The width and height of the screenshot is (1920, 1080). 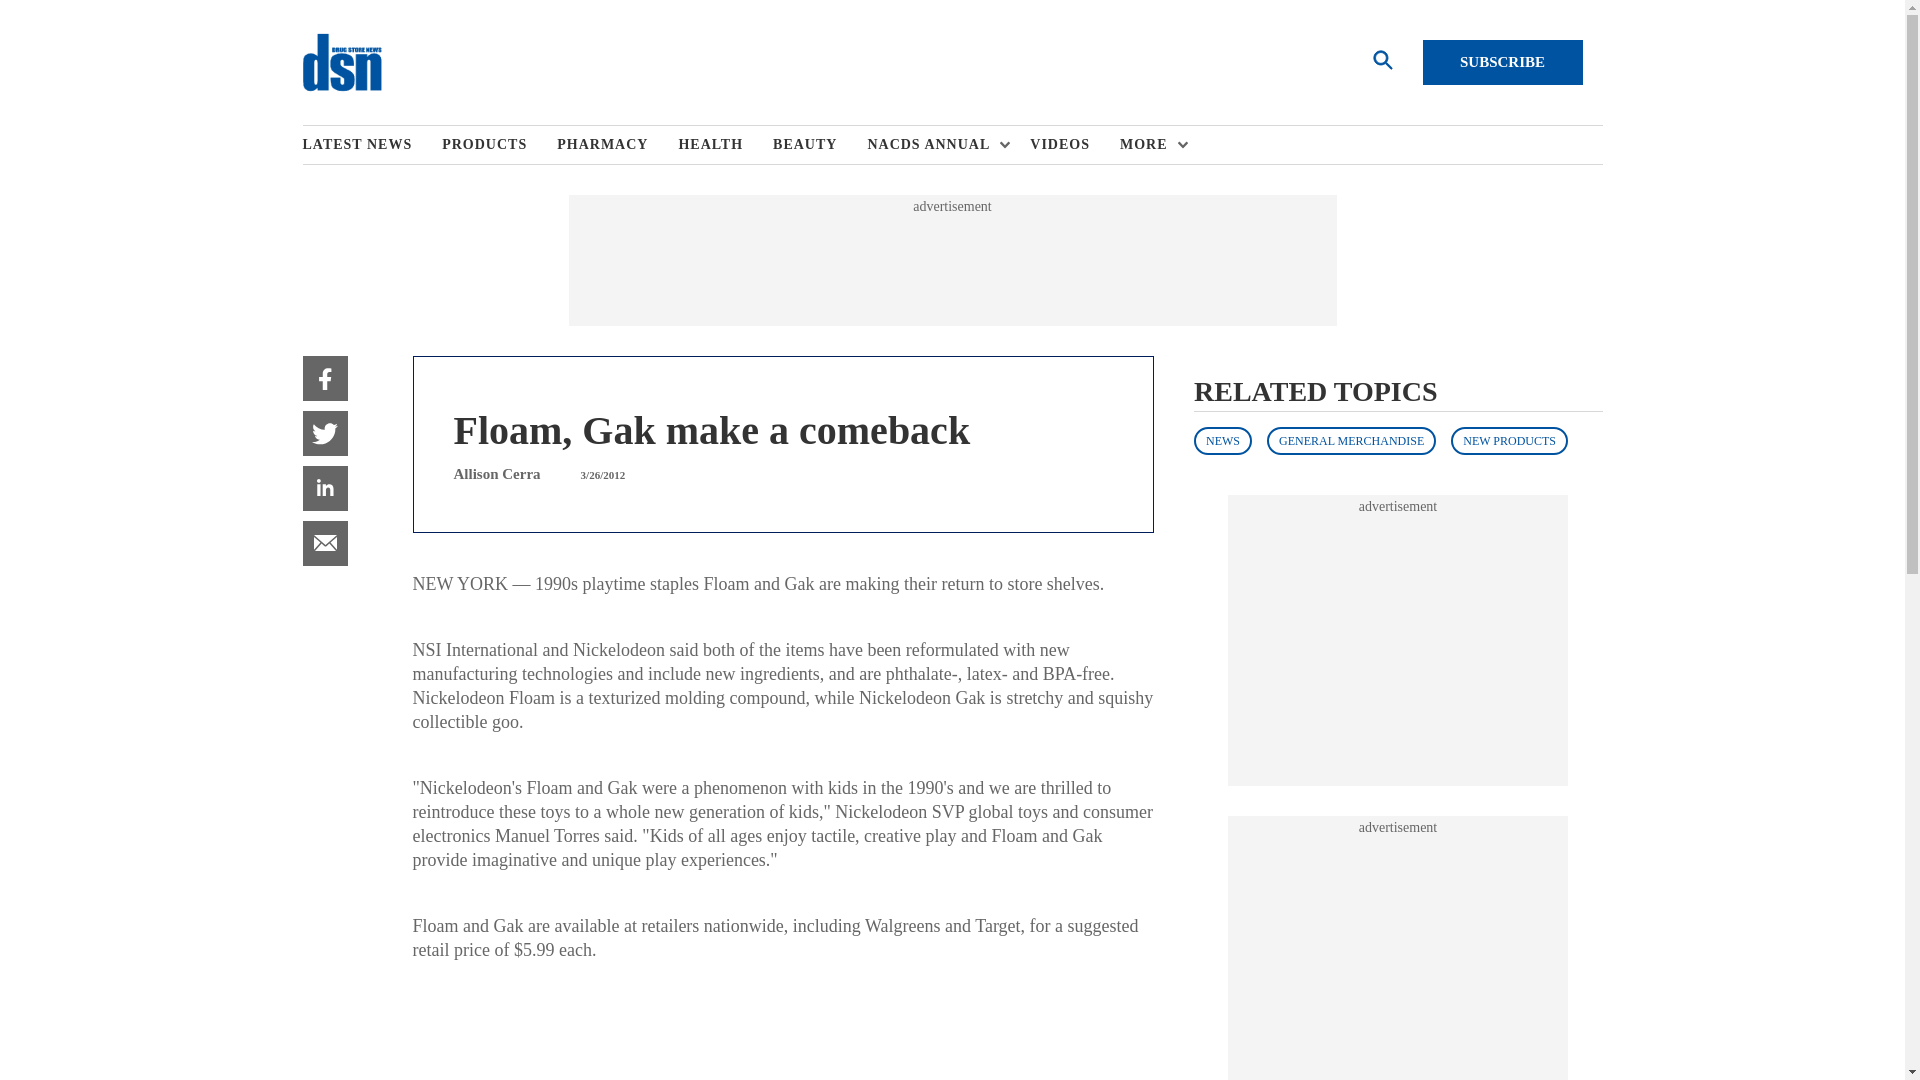 What do you see at coordinates (934, 145) in the screenshot?
I see `NACDS ANNUAL` at bounding box center [934, 145].